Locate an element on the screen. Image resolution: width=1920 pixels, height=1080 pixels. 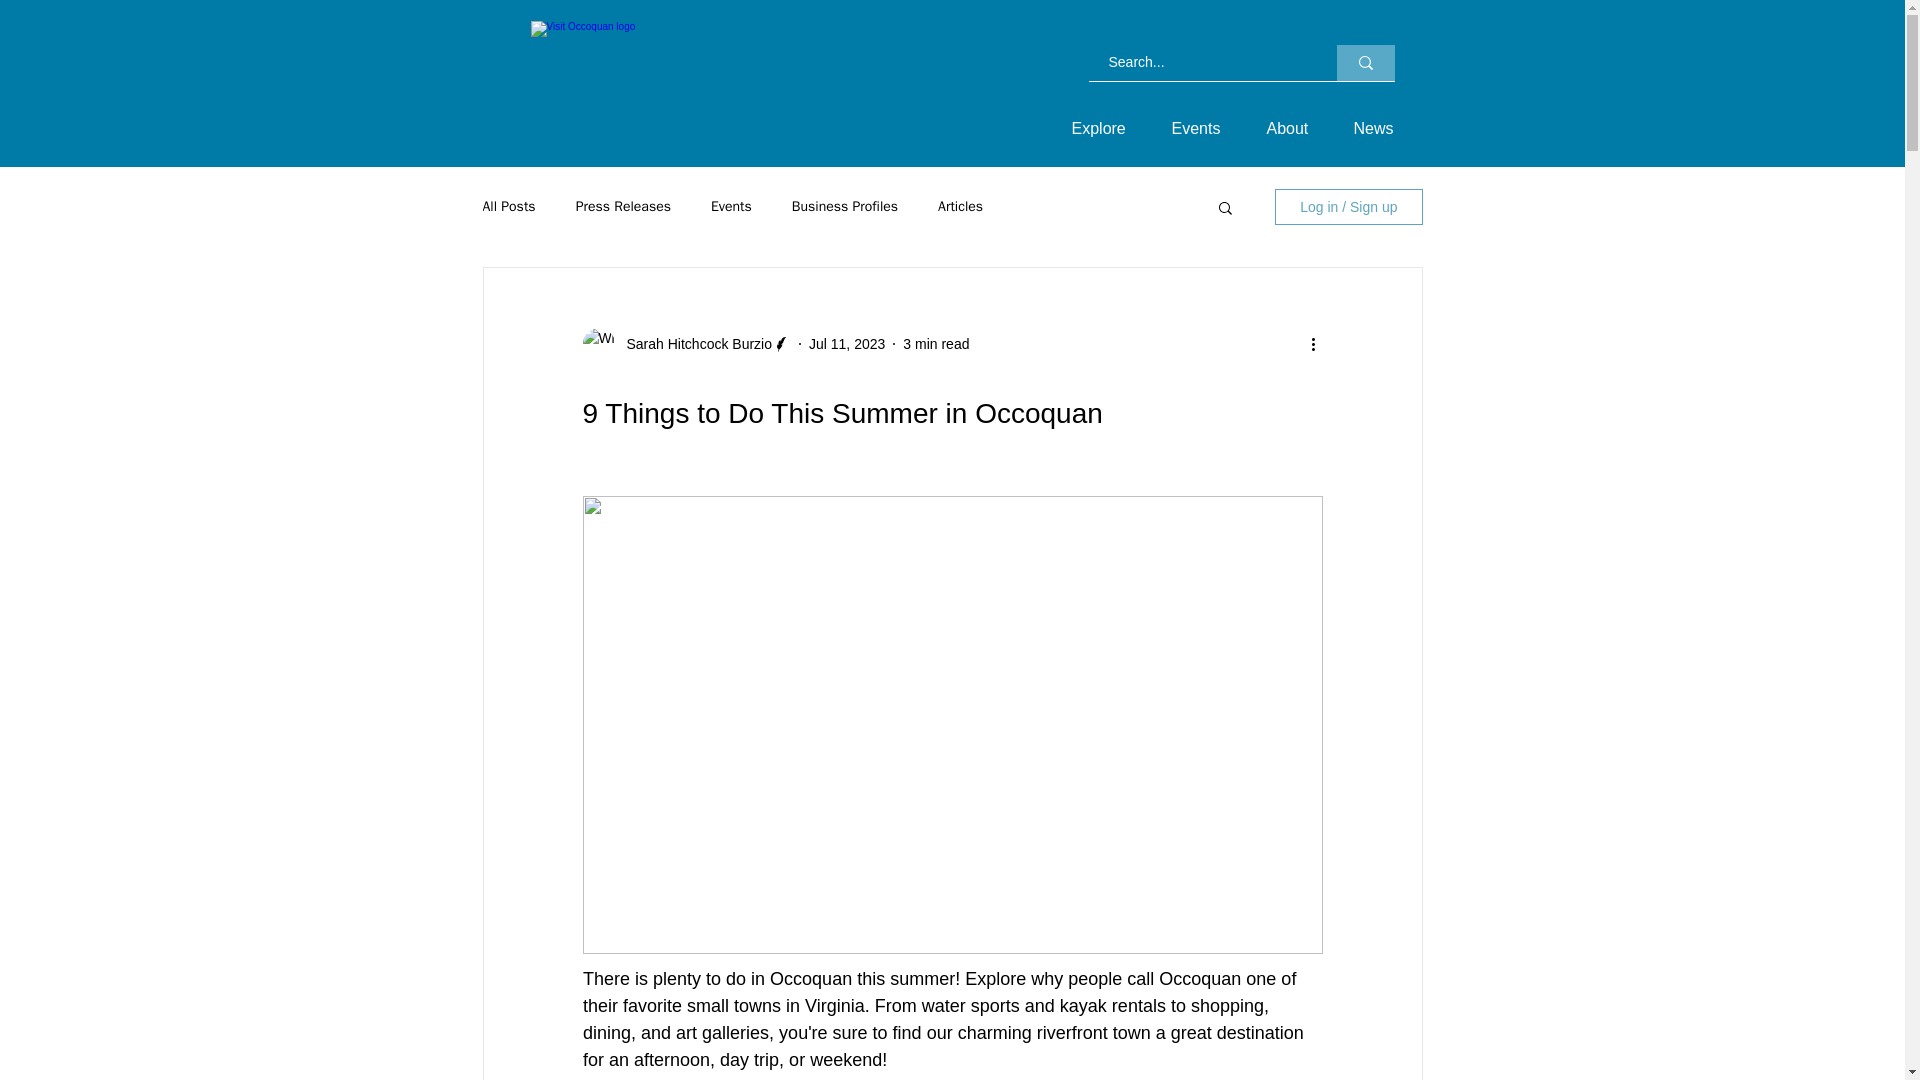
3 min read is located at coordinates (936, 344).